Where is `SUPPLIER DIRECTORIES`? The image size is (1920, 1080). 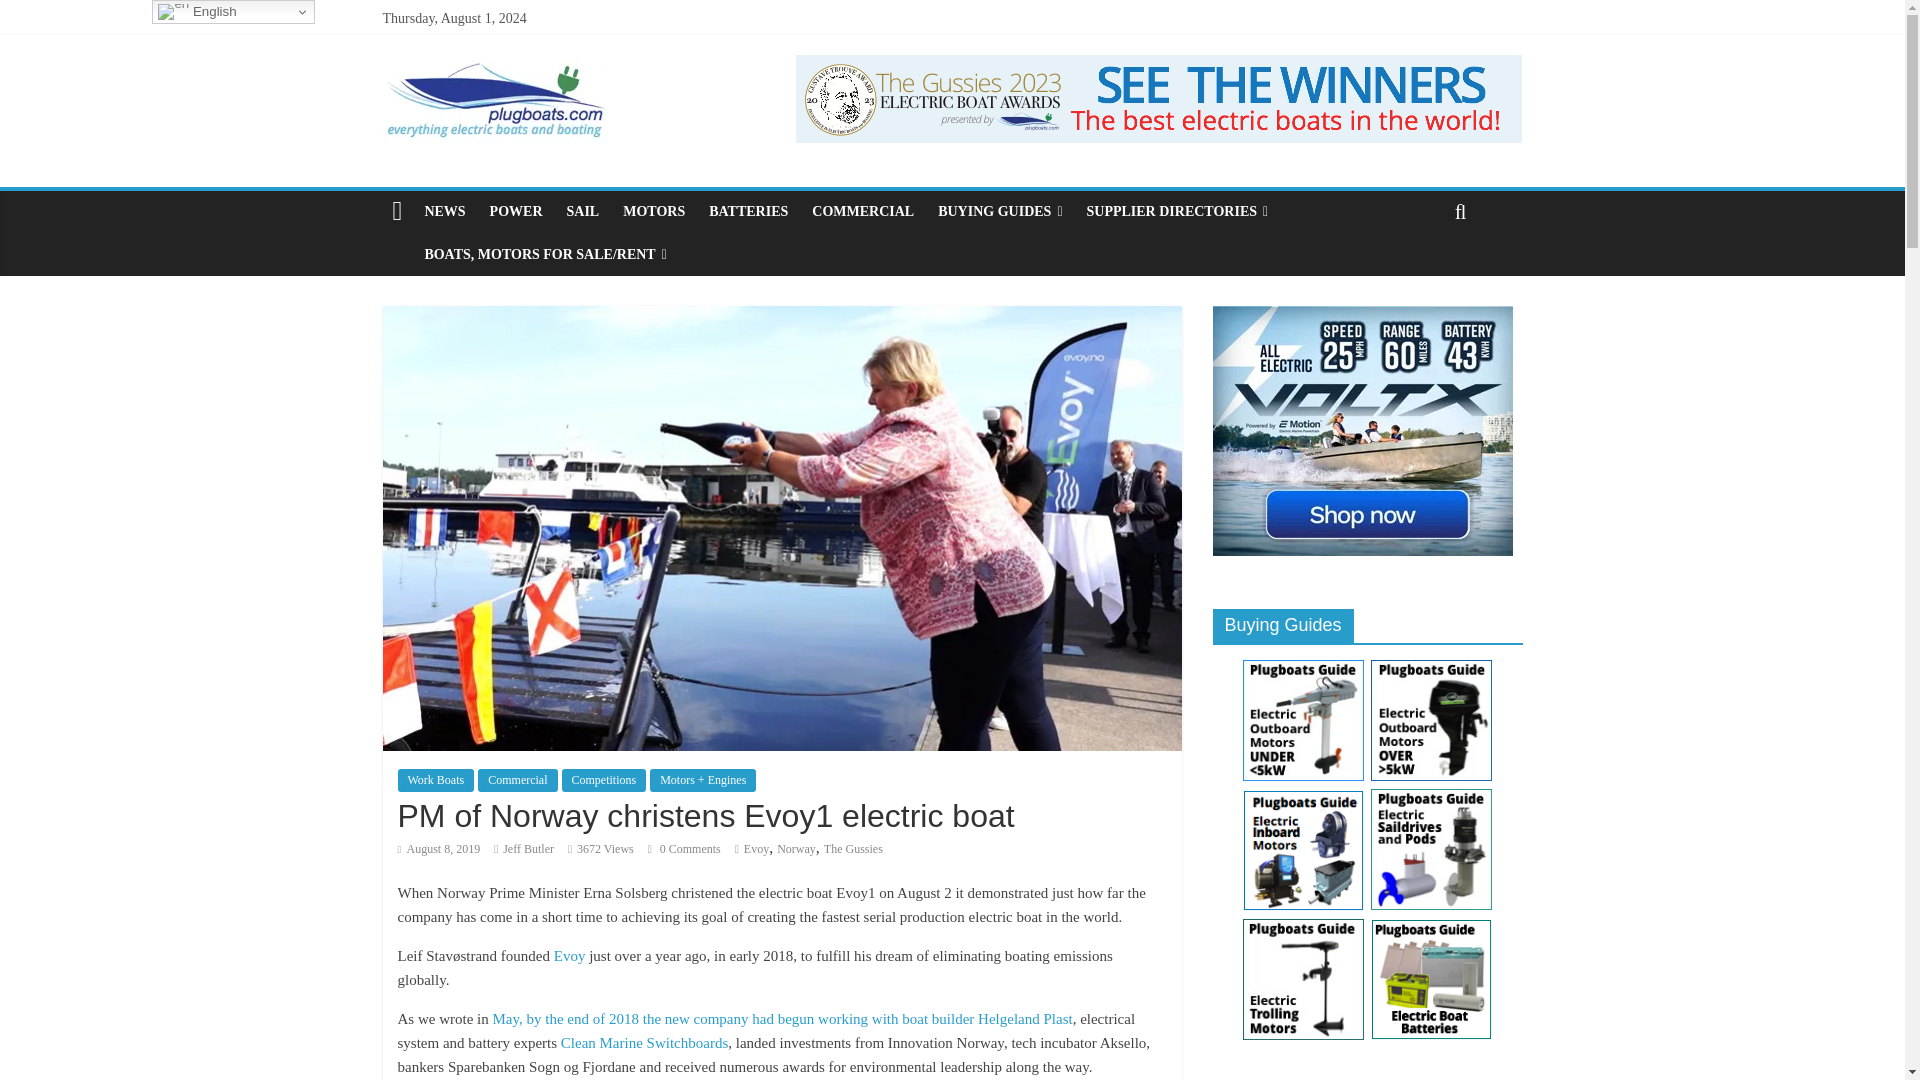 SUPPLIER DIRECTORIES is located at coordinates (1176, 212).